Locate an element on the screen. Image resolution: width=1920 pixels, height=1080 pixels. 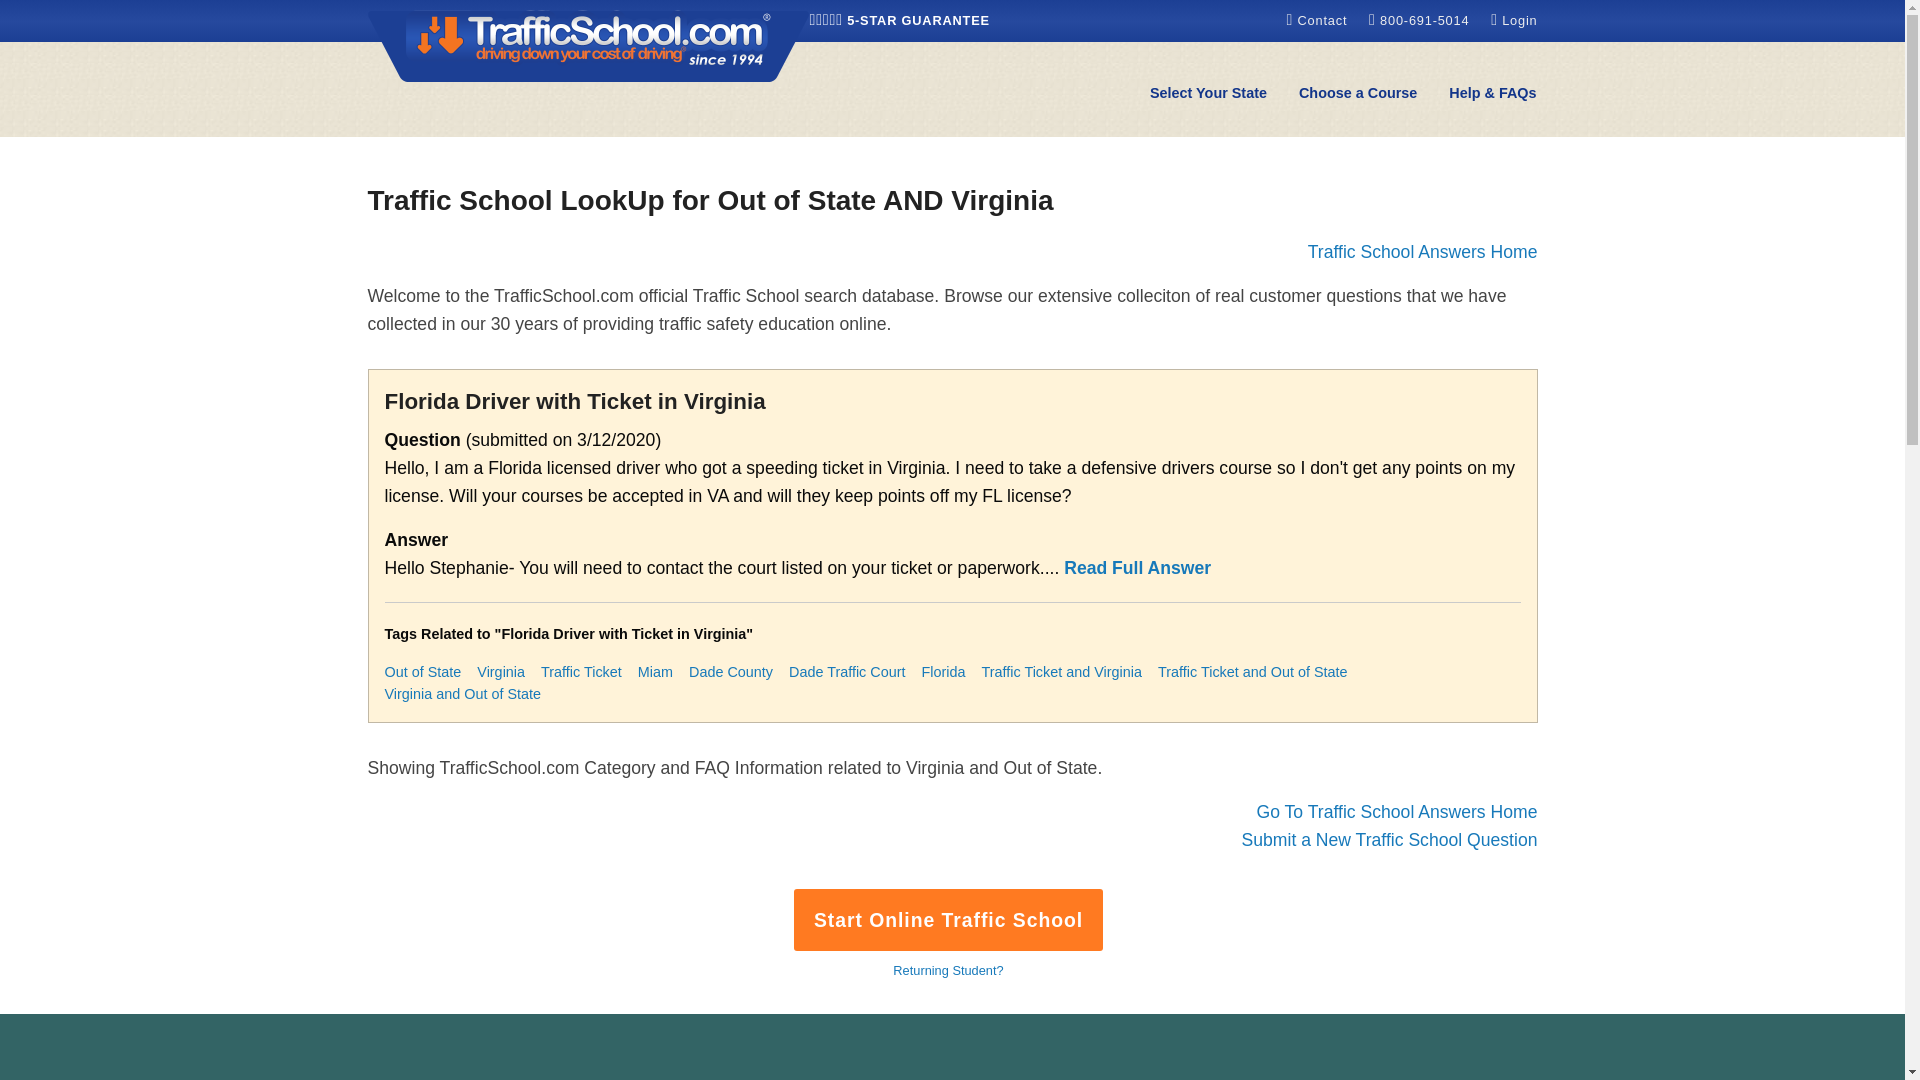
Call Traffic School is located at coordinates (1421, 20).